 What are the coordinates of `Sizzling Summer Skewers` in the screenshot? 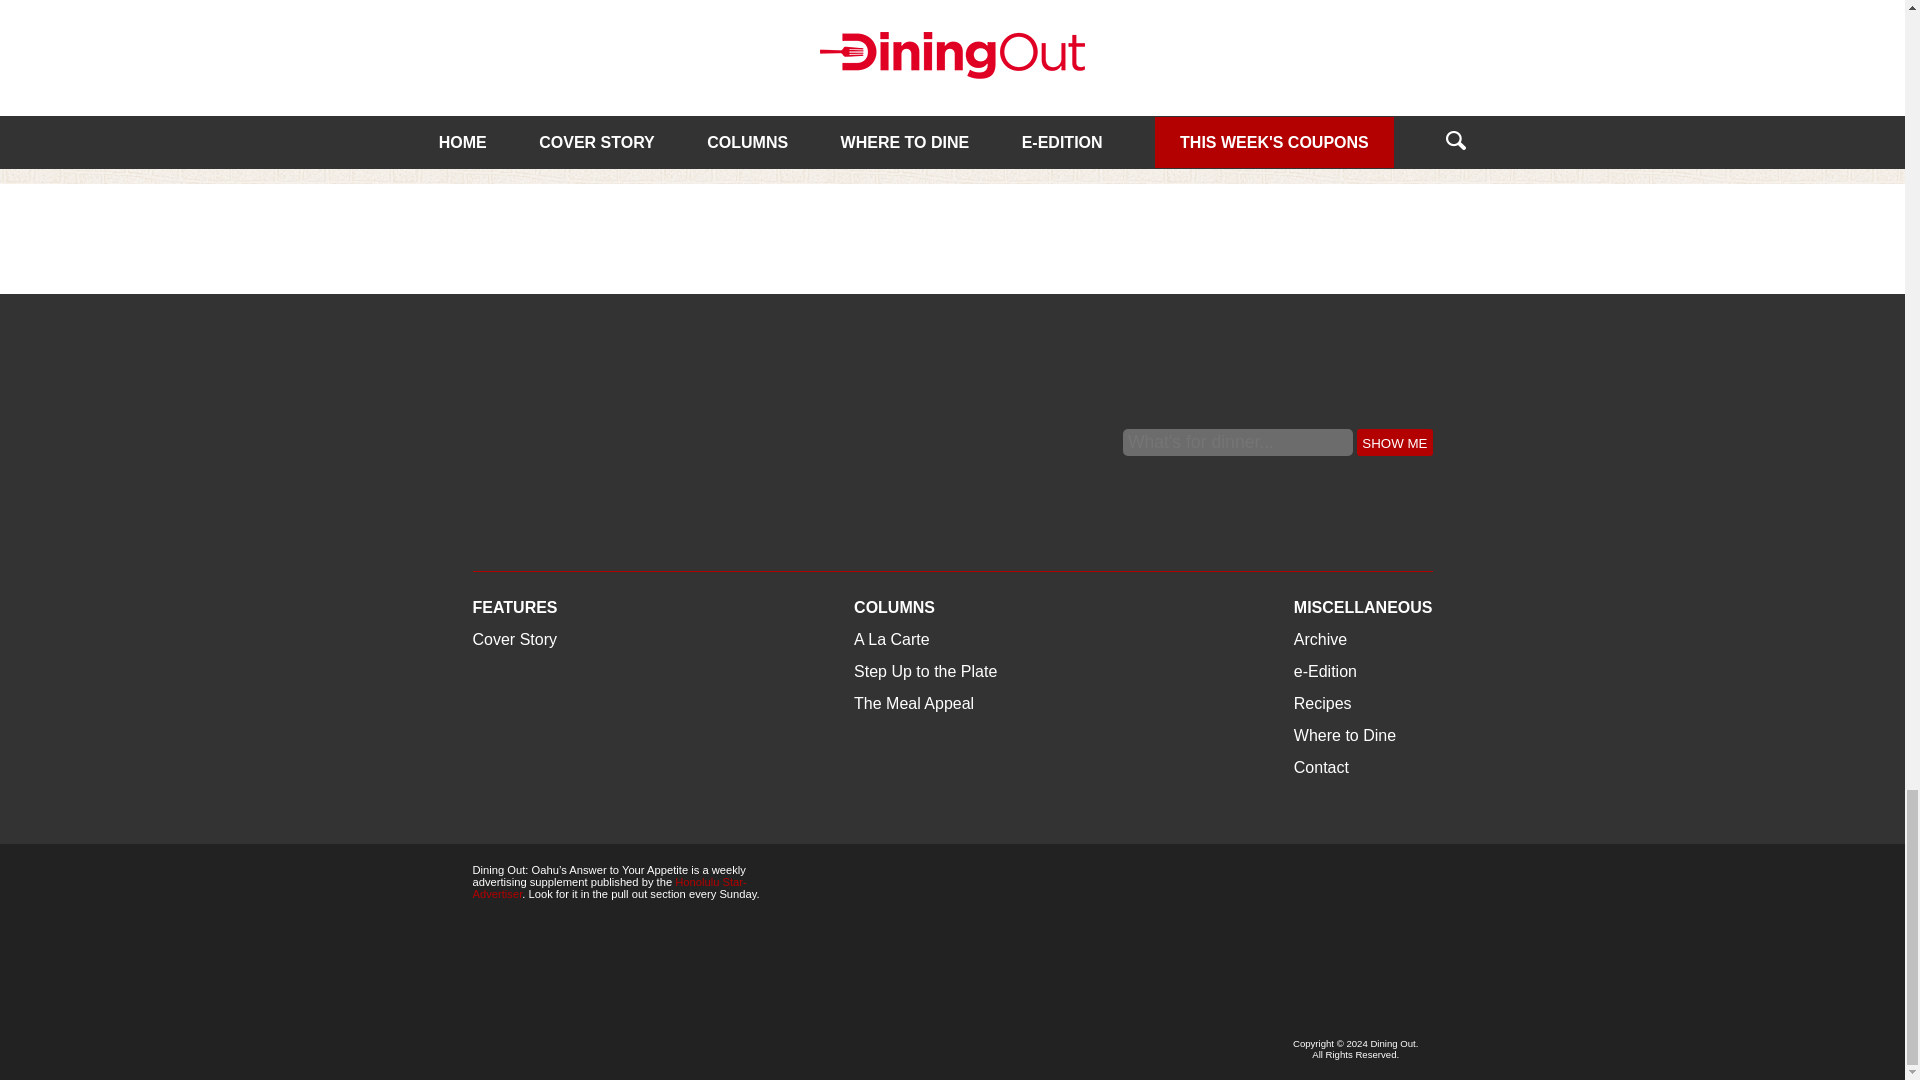 It's located at (1287, 32).